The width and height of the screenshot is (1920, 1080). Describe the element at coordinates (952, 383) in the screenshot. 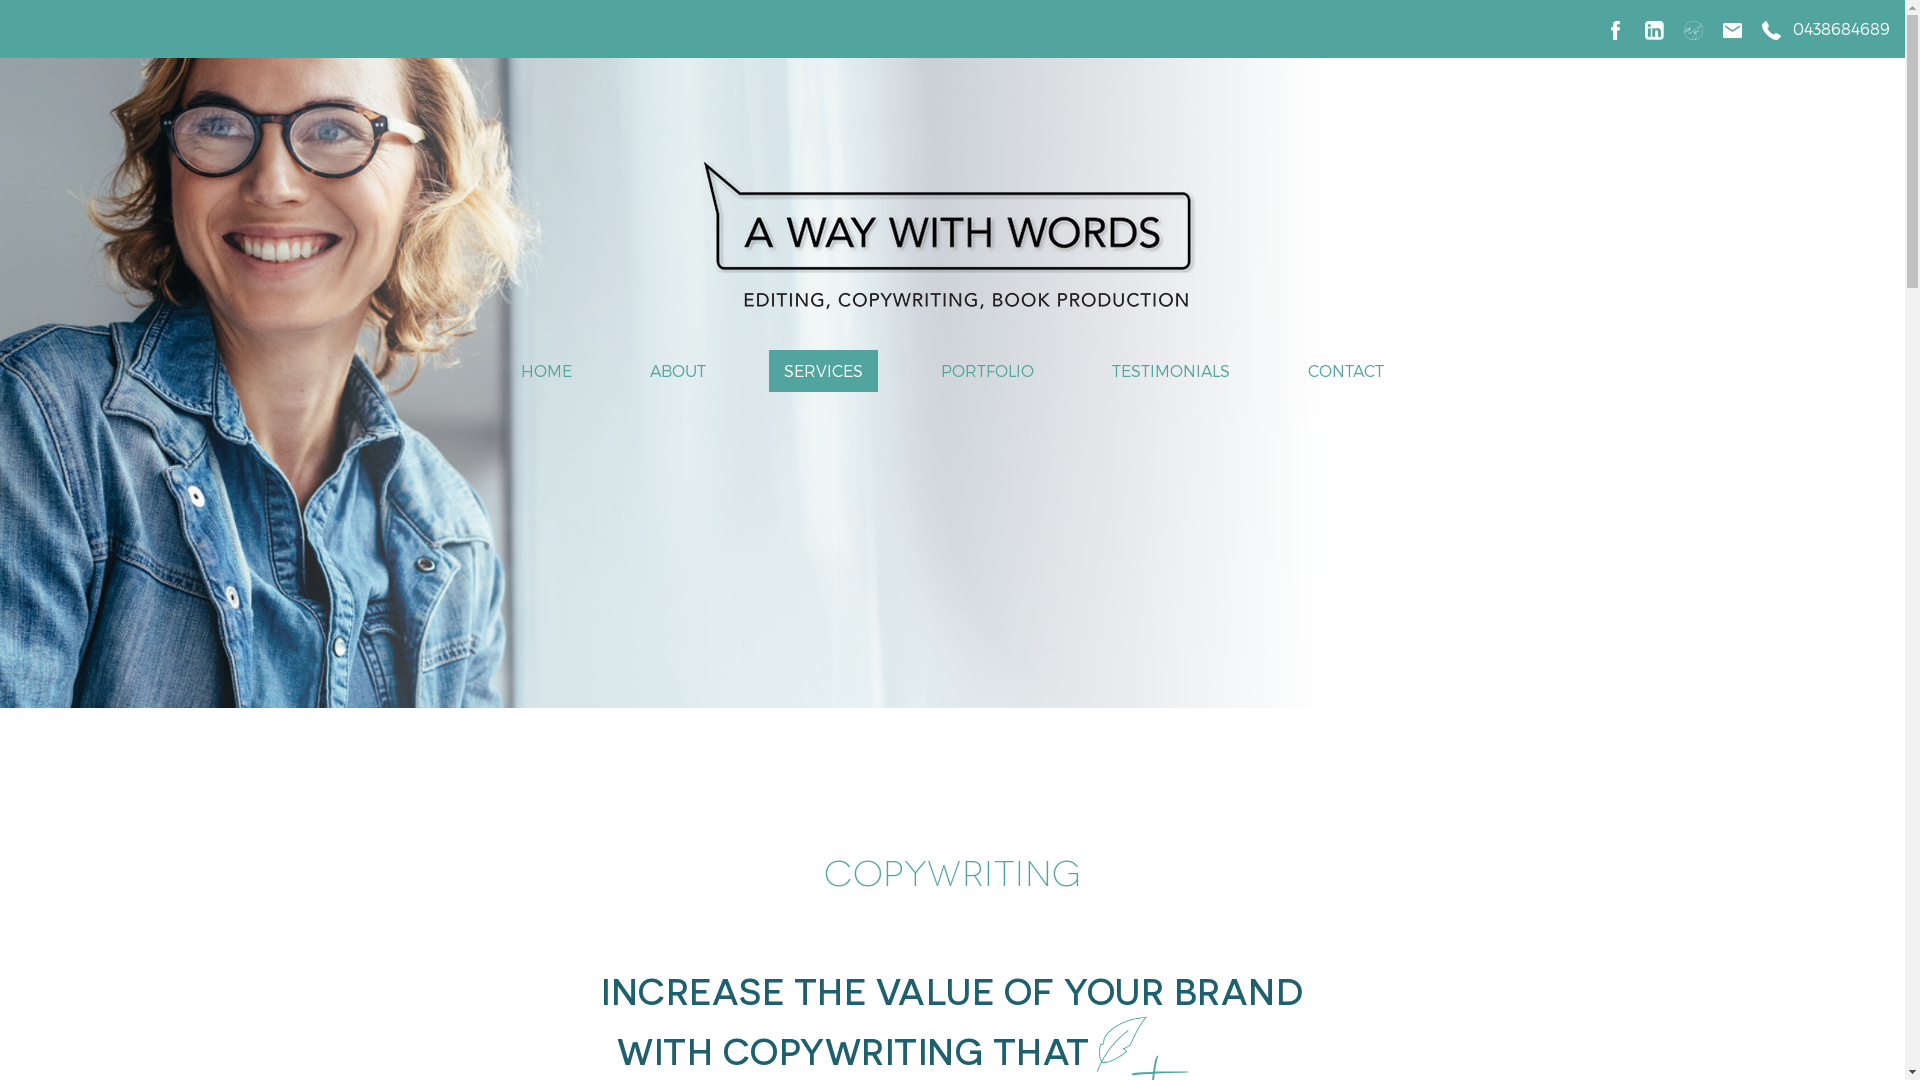

I see `Copywriting` at that location.